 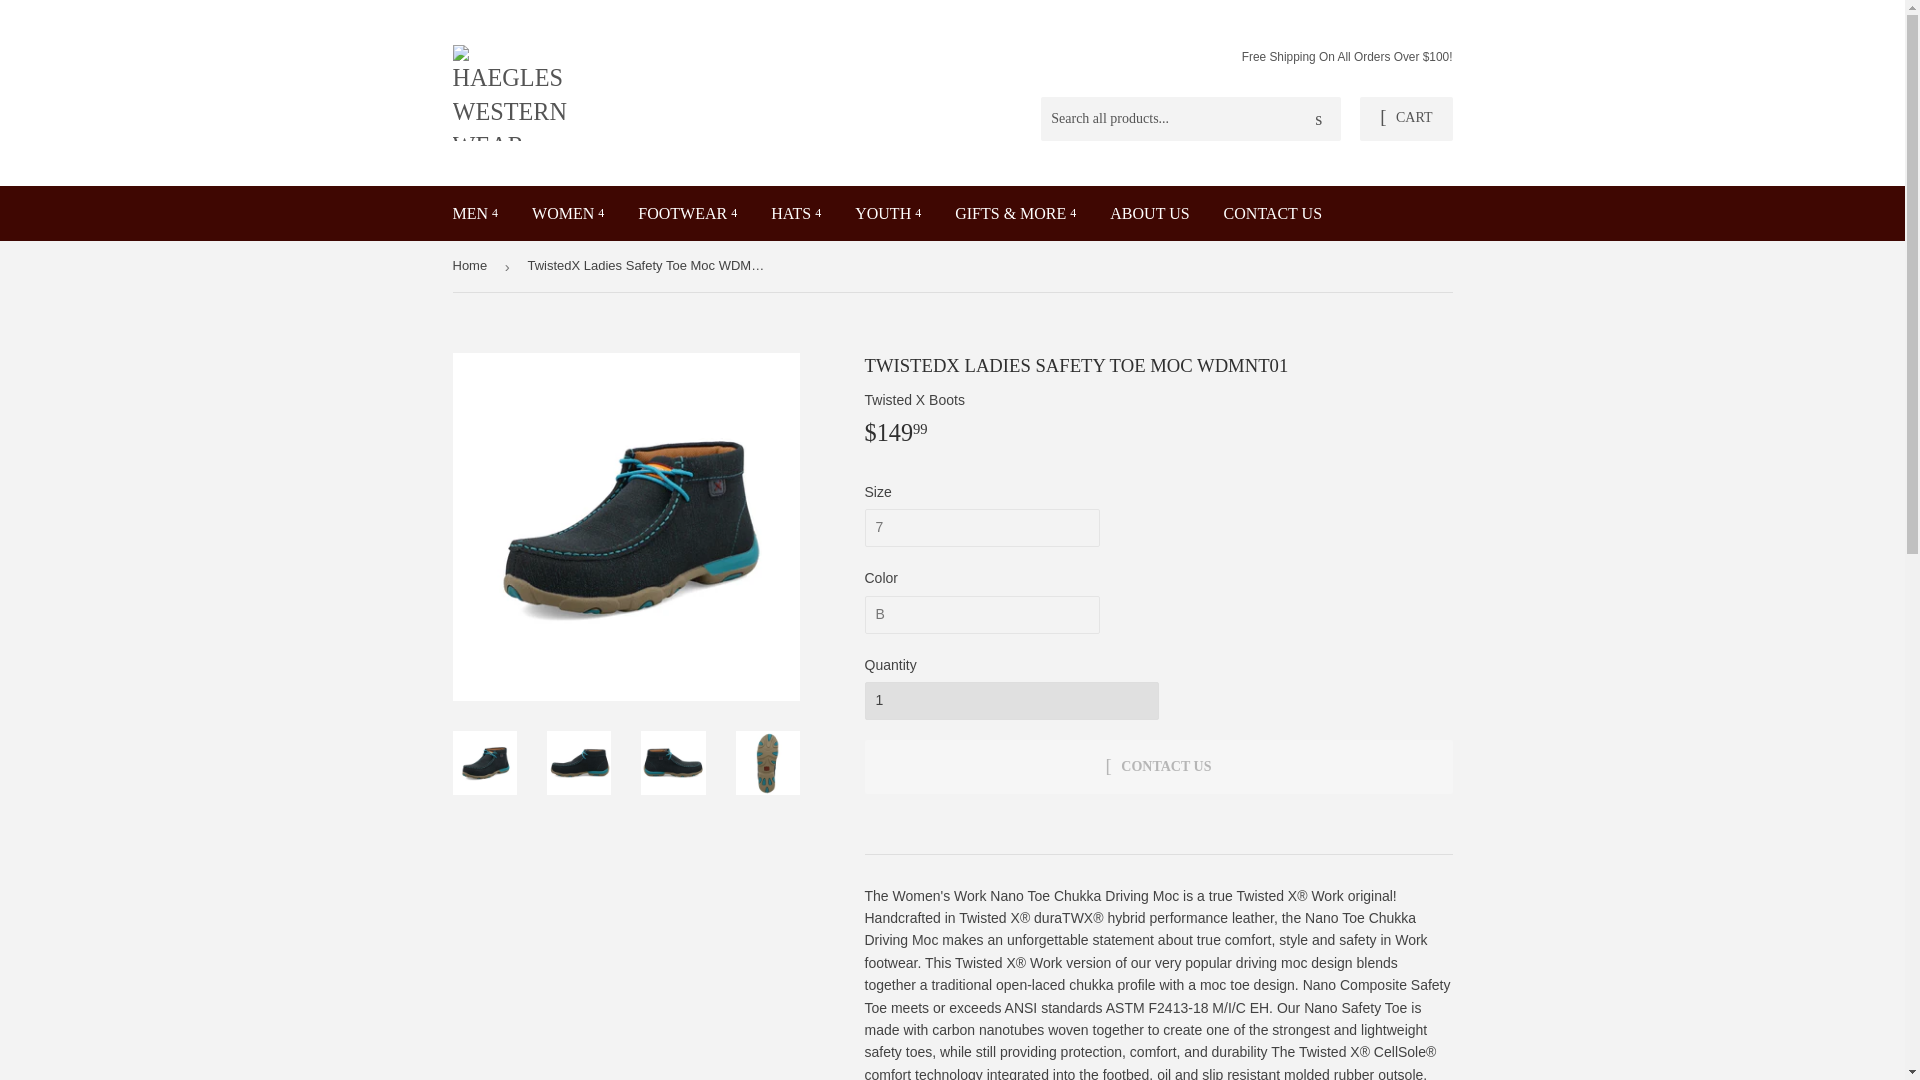 I want to click on Search, so click(x=1318, y=120).